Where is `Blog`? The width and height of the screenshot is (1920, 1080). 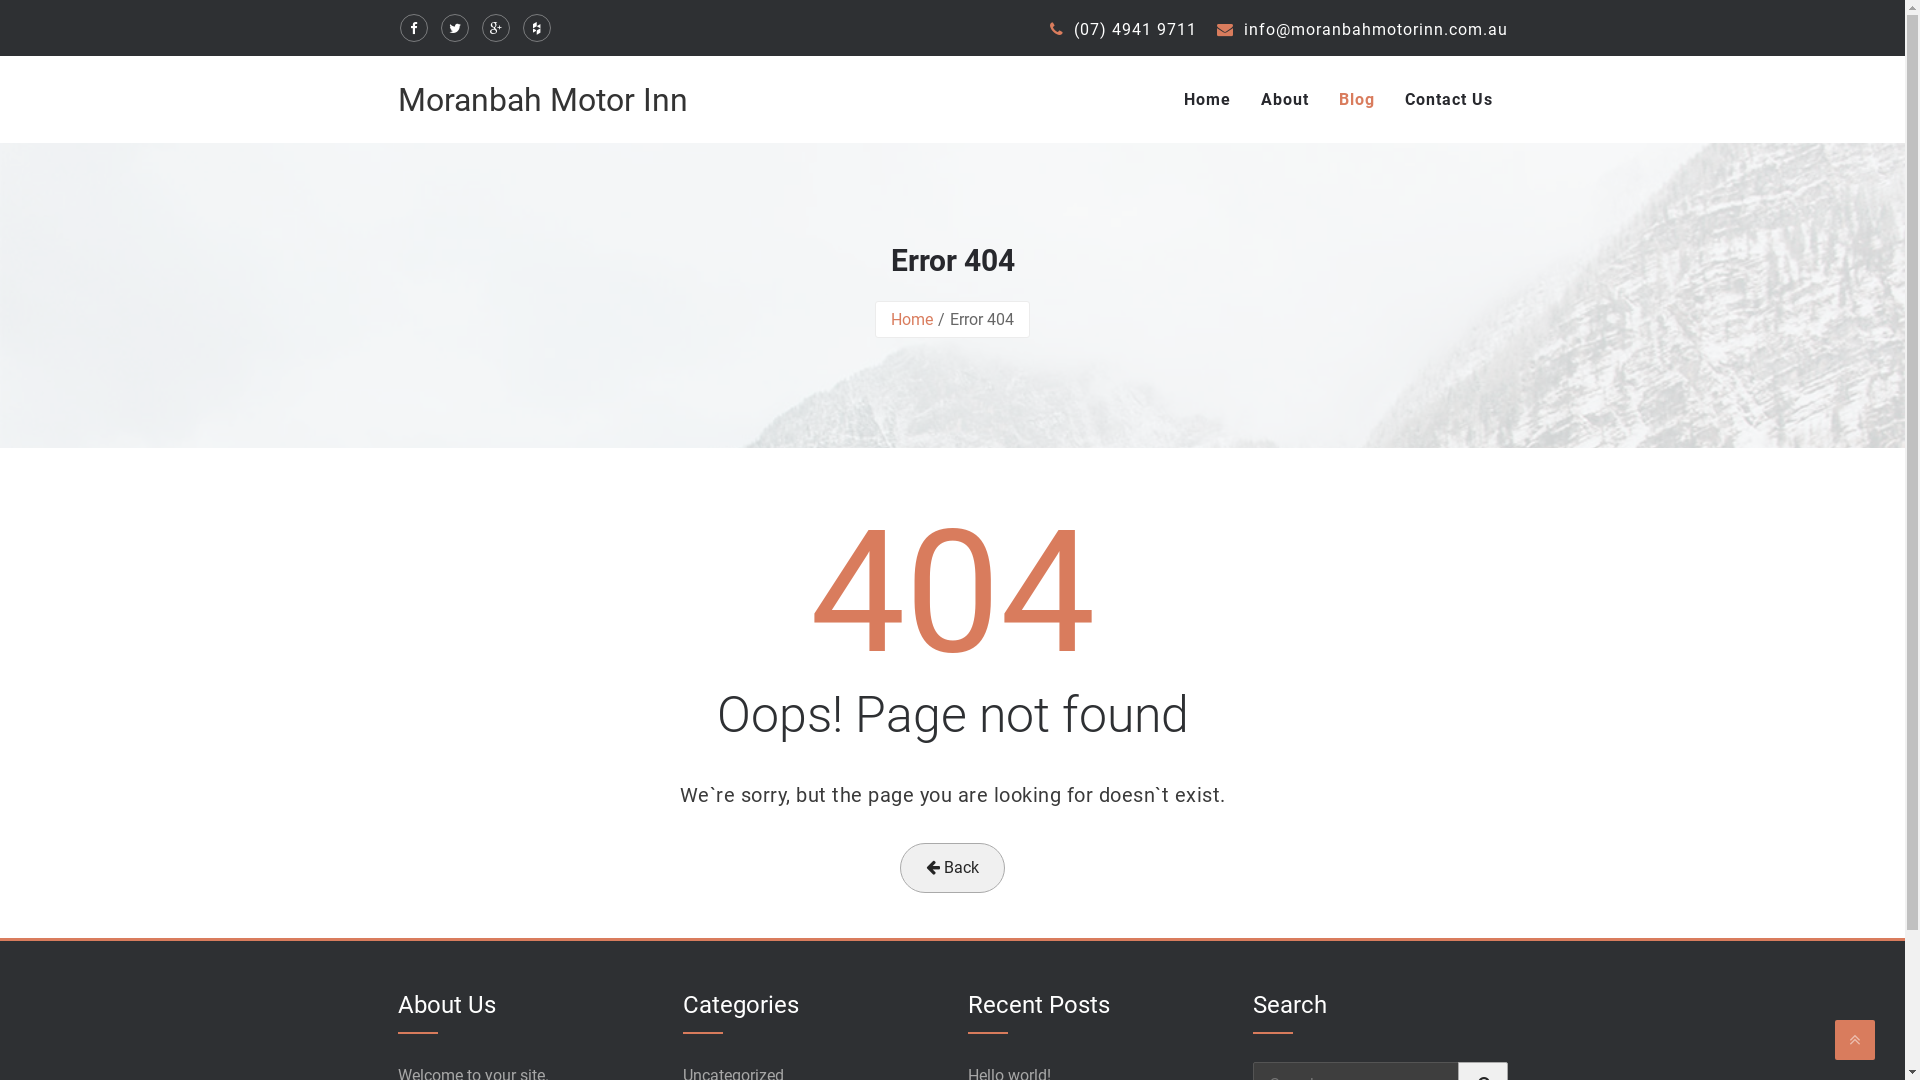
Blog is located at coordinates (1357, 100).